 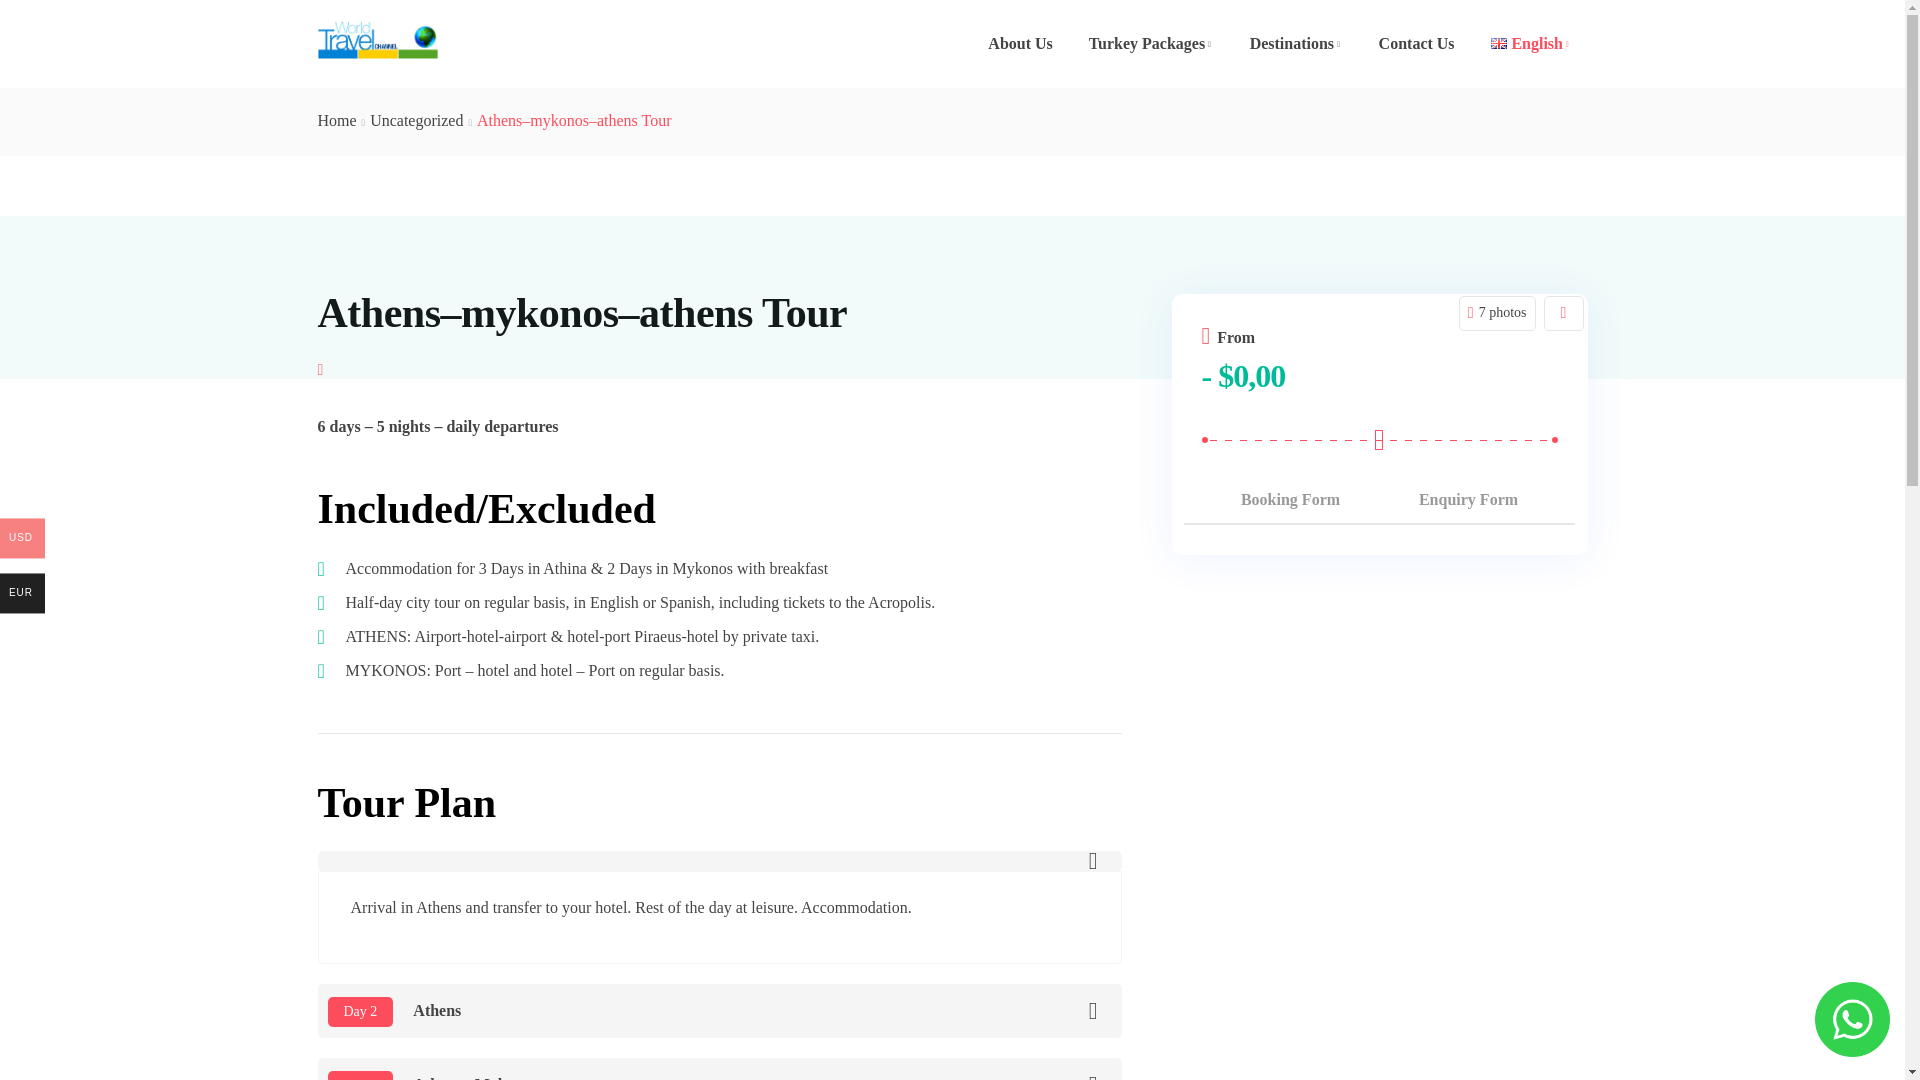 I want to click on Turkey Packages, so click(x=1152, y=44).